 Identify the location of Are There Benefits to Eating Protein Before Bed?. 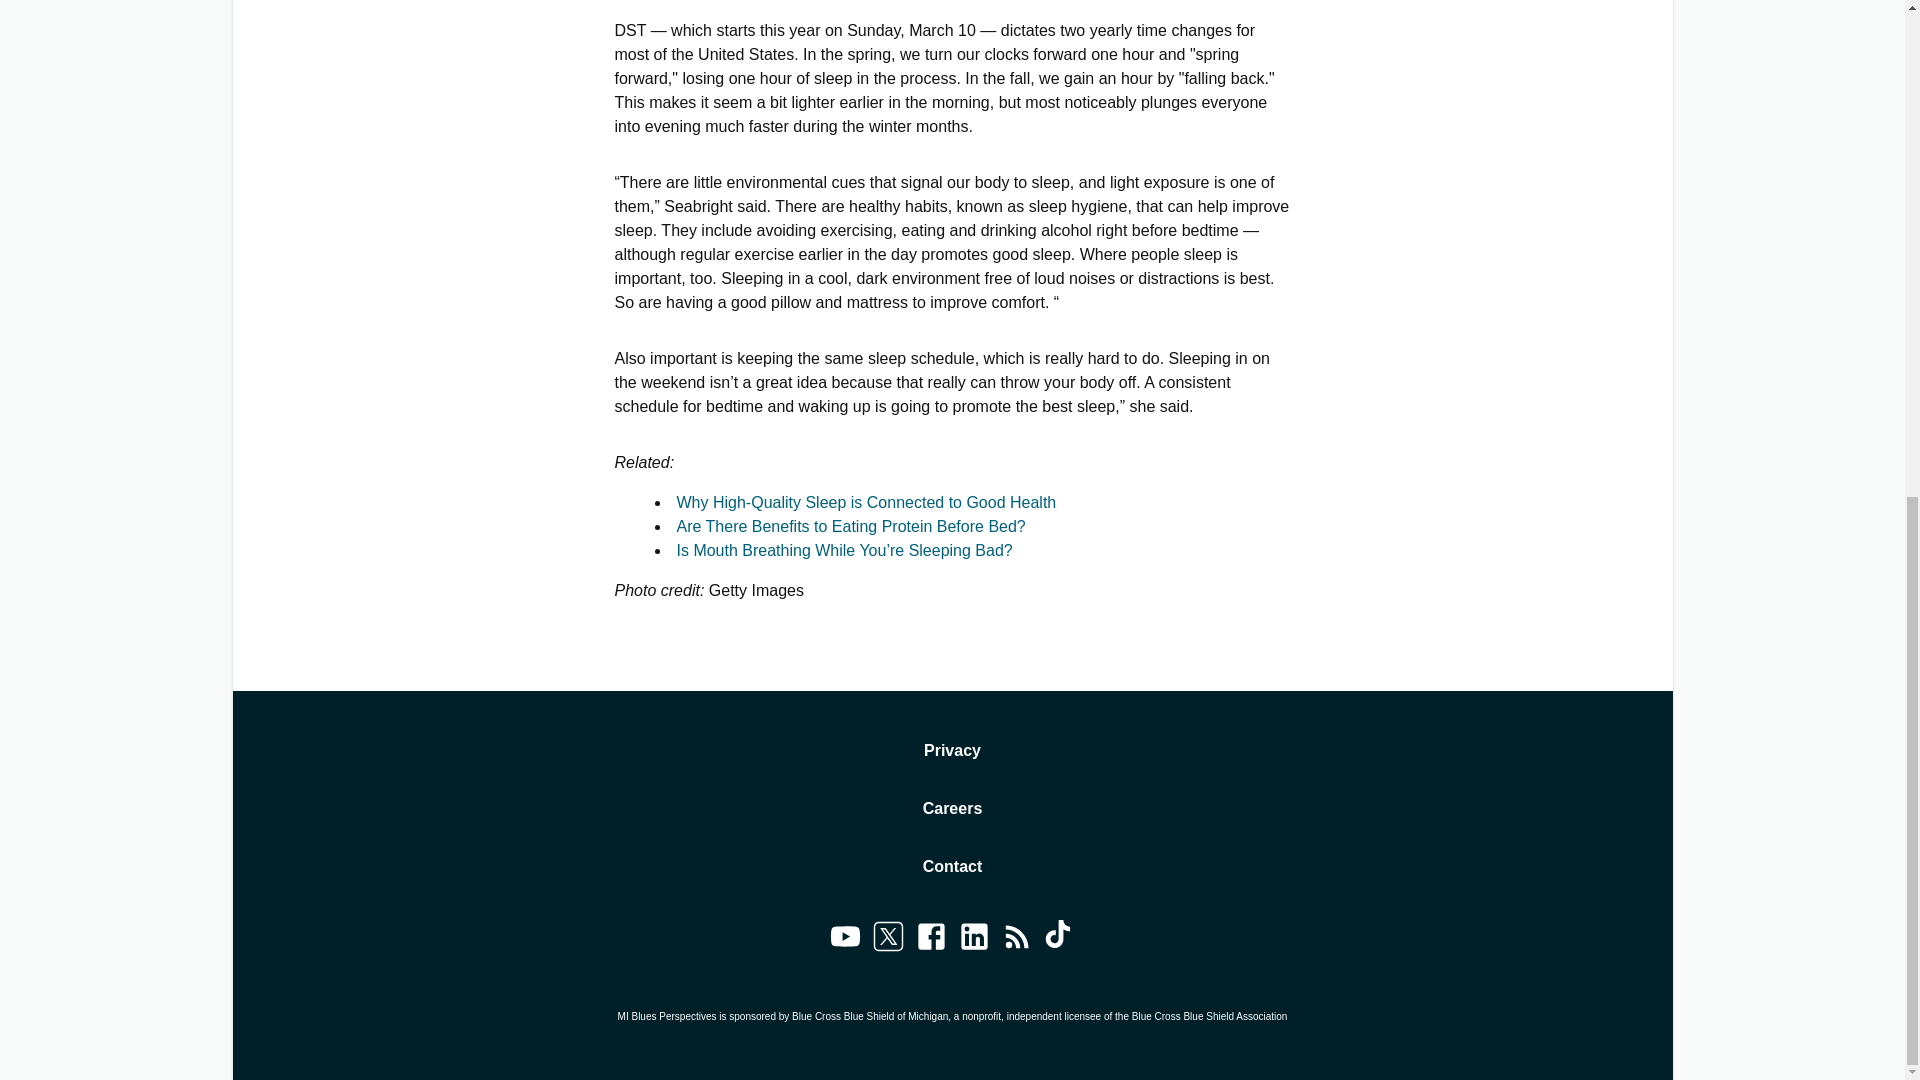
(850, 526).